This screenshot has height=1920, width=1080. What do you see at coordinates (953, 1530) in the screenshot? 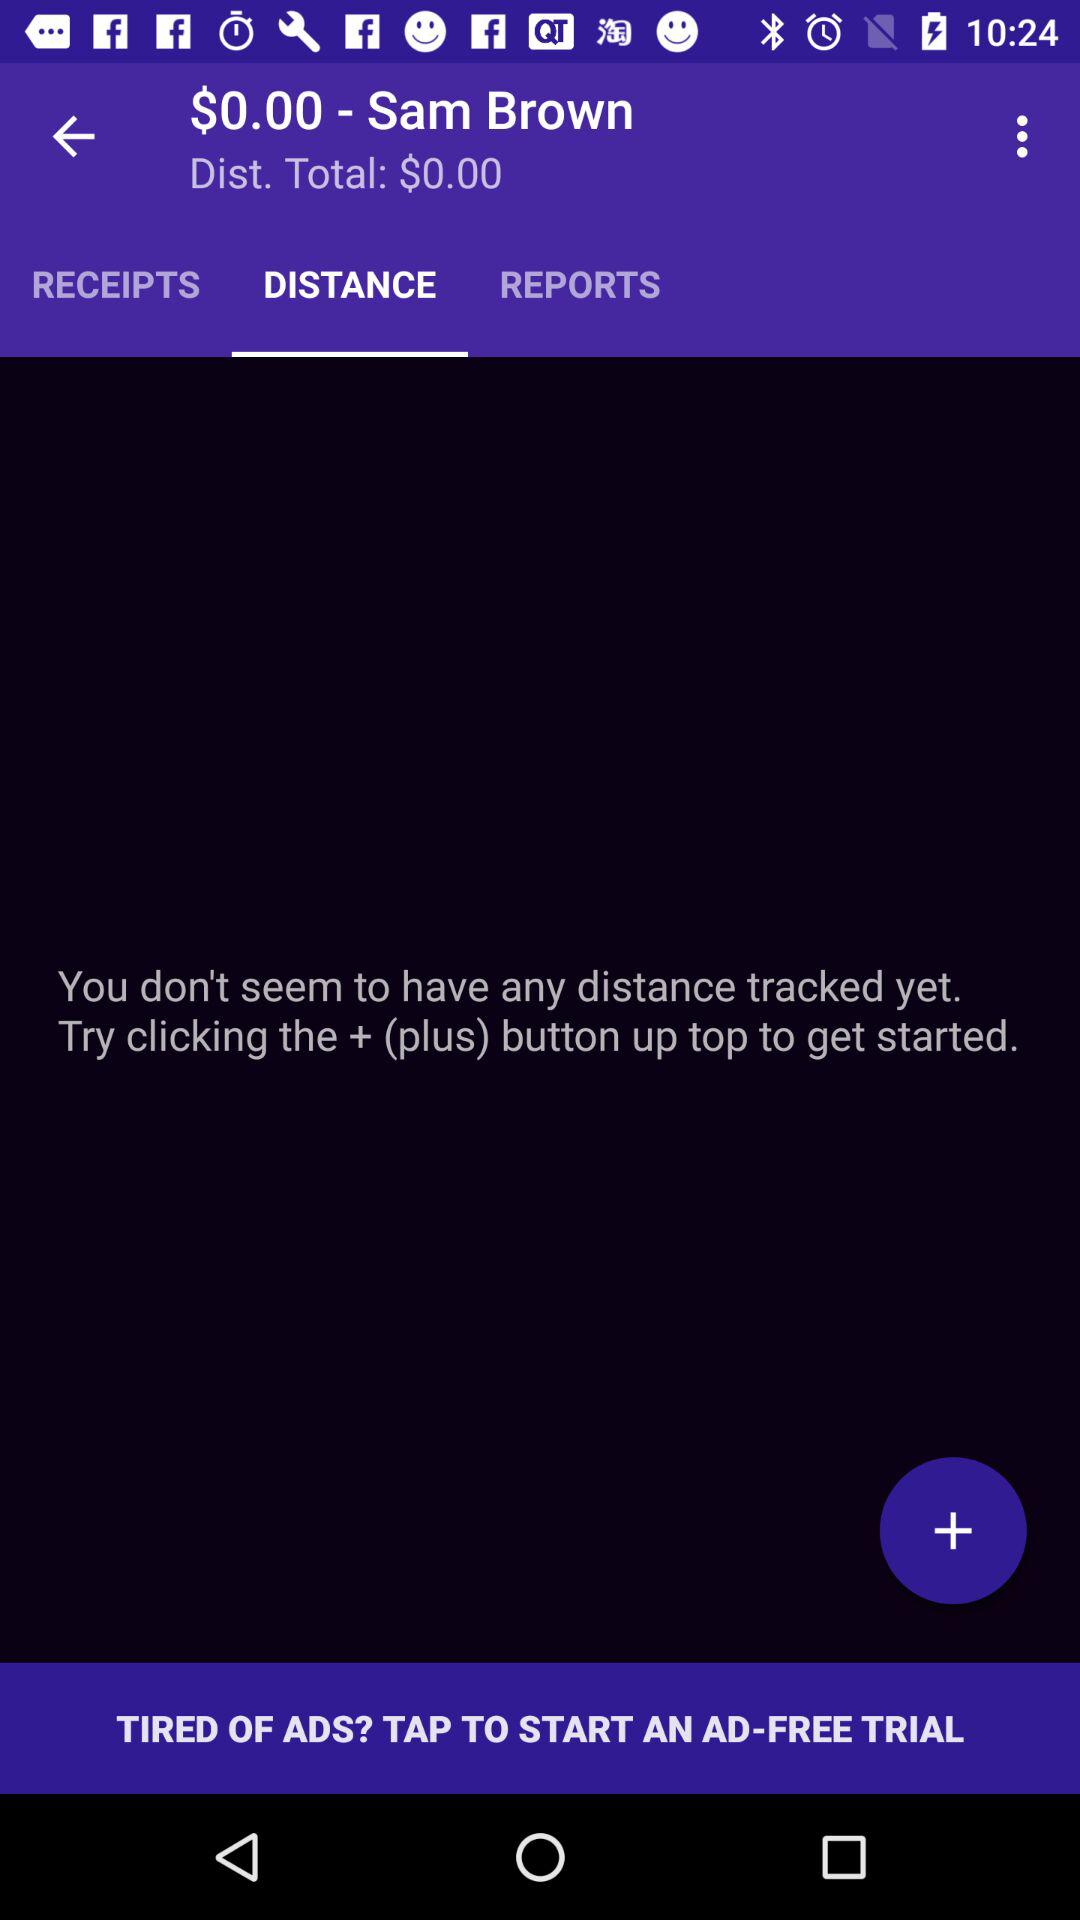
I see `press the item below the you don t item` at bounding box center [953, 1530].